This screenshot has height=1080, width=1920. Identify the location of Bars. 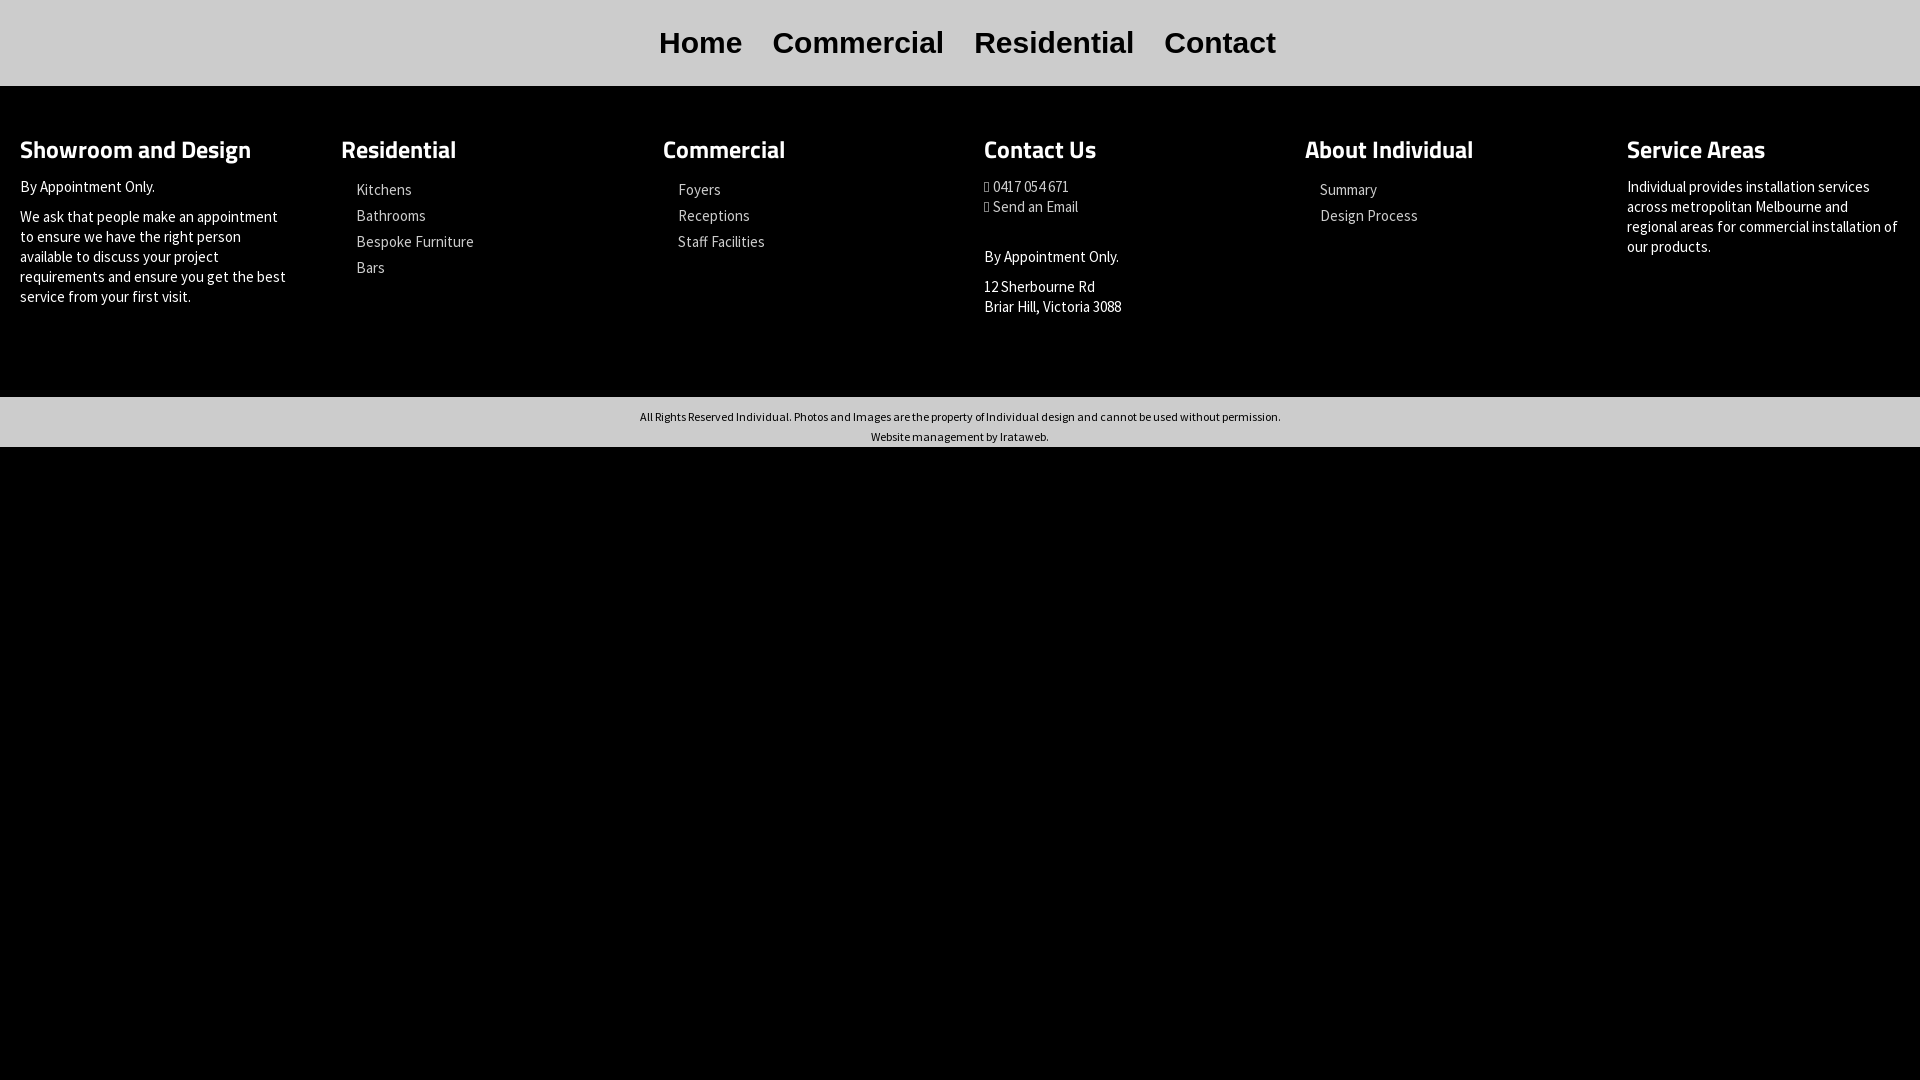
(478, 268).